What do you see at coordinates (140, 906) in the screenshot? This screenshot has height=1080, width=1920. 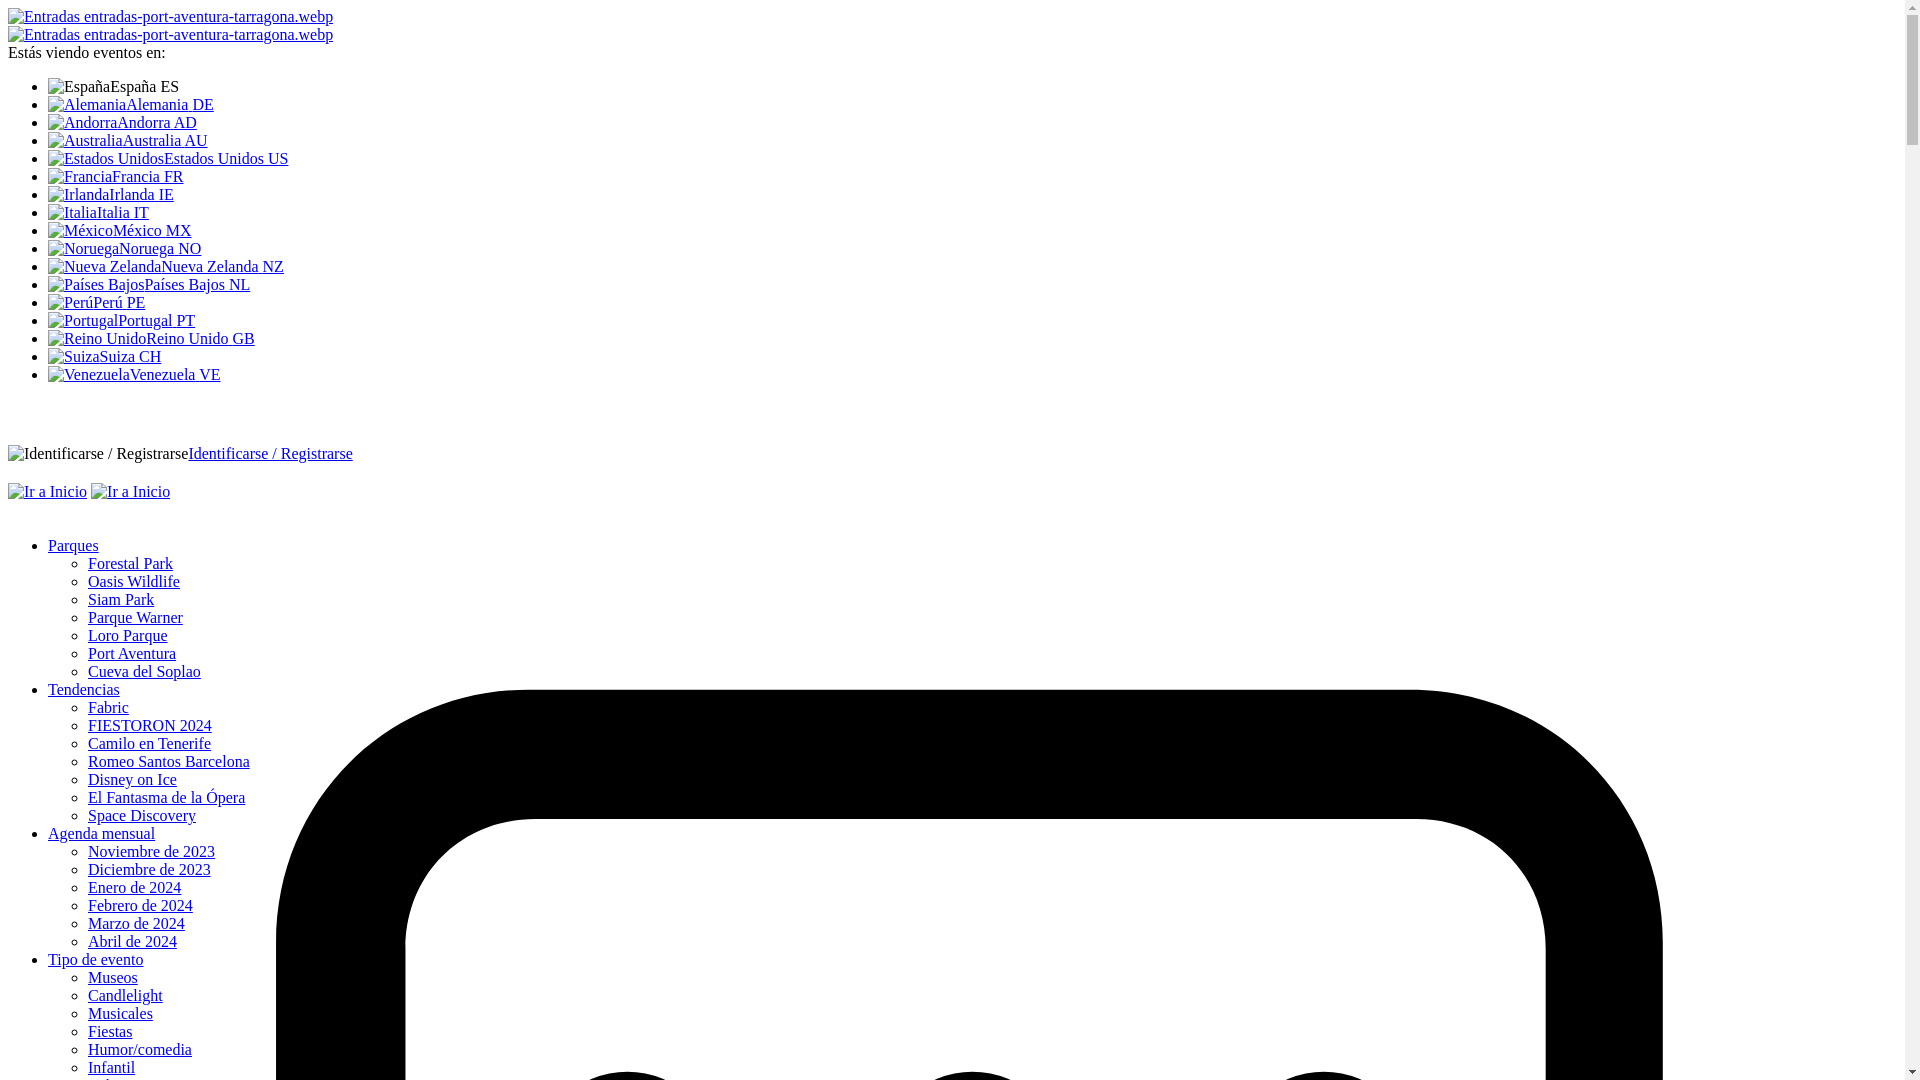 I see `Febrero de 2024` at bounding box center [140, 906].